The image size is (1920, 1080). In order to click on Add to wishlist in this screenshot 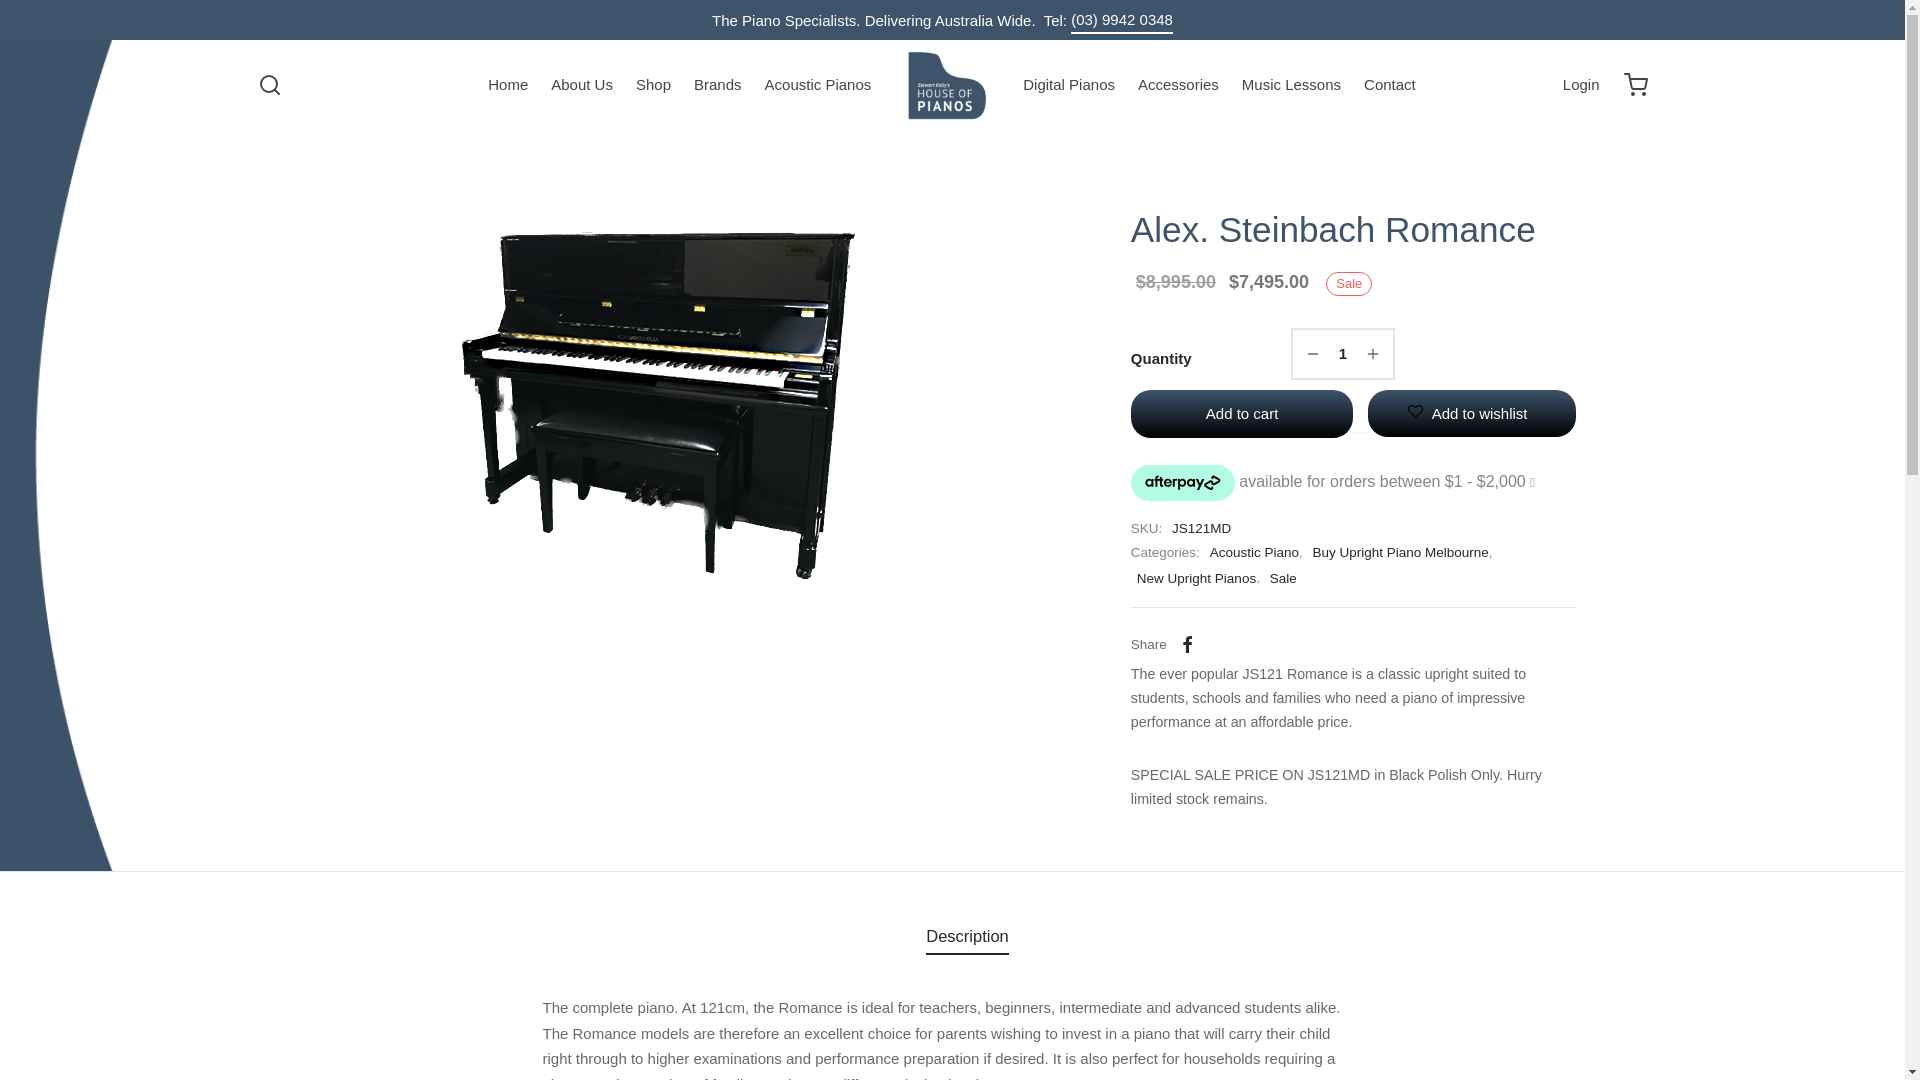, I will do `click(1472, 404)`.